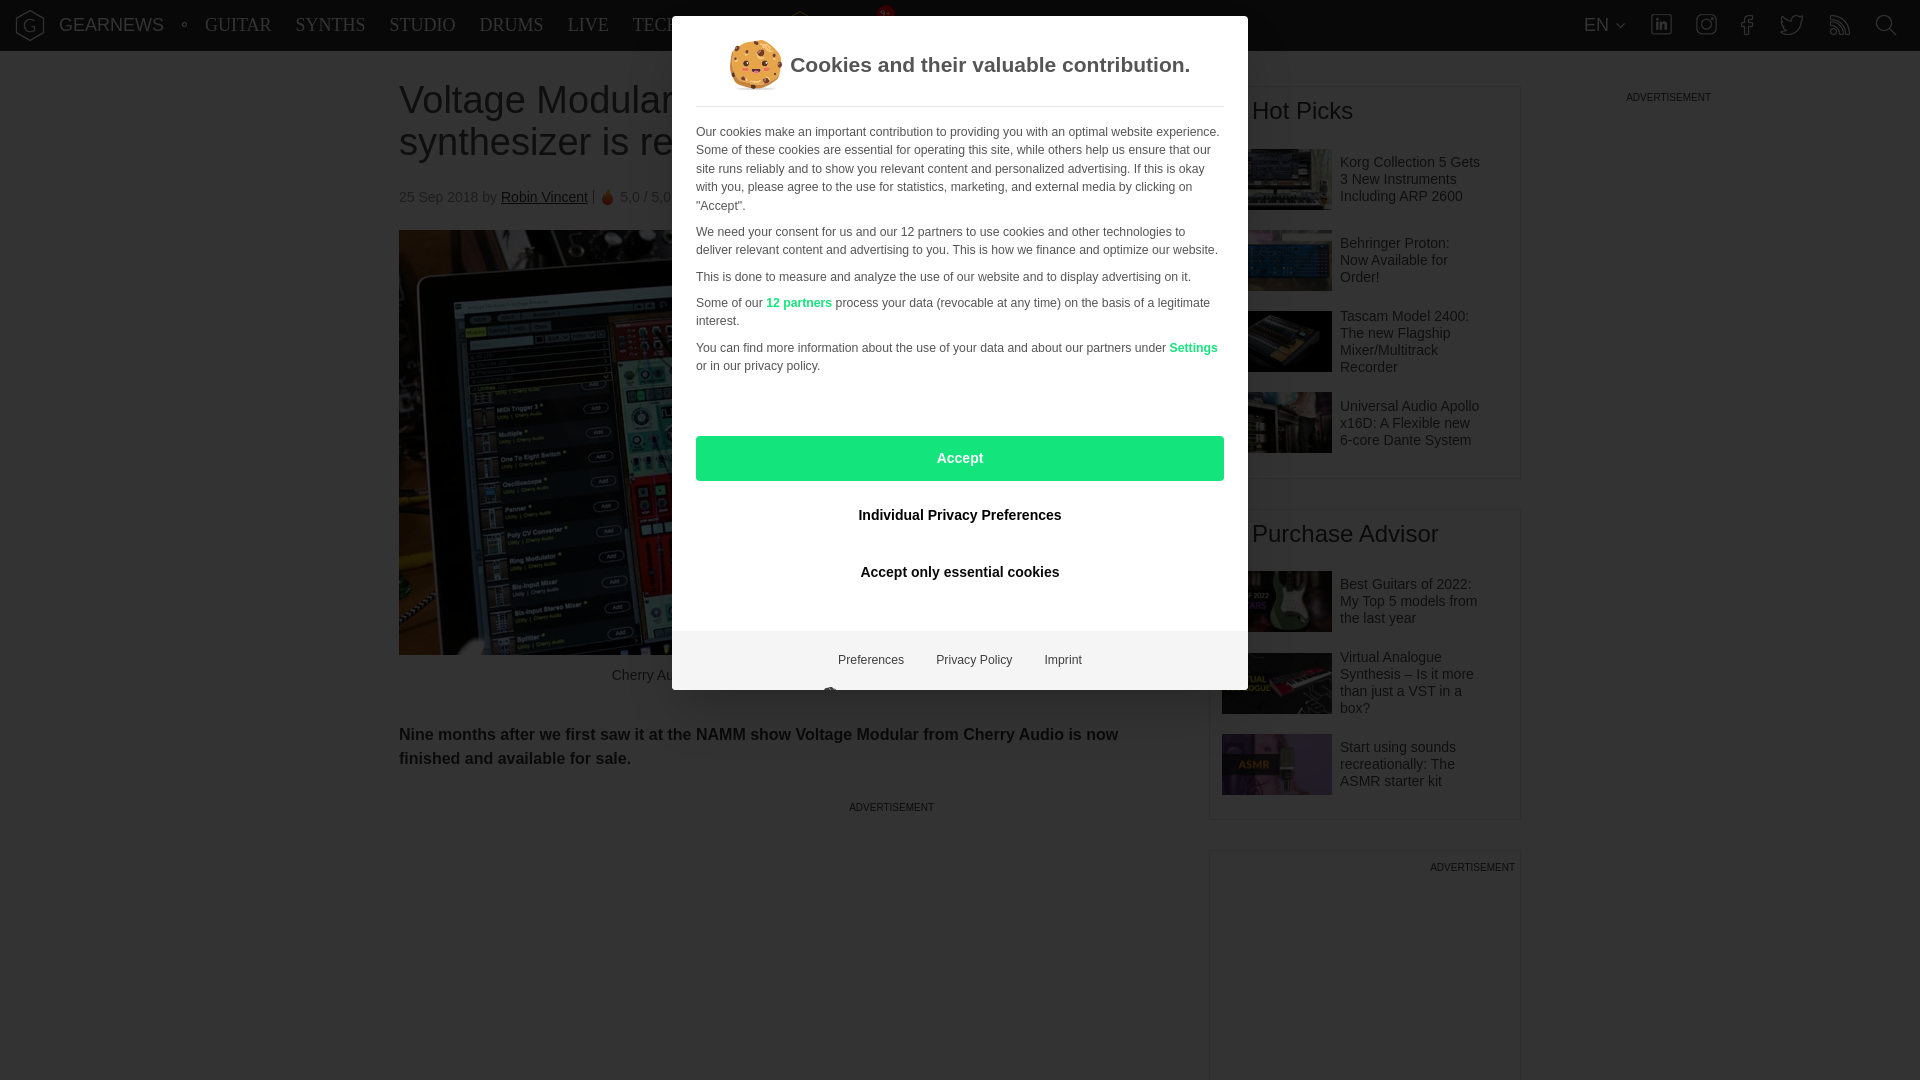  What do you see at coordinates (796, 196) in the screenshot?
I see `Approximate reading time:` at bounding box center [796, 196].